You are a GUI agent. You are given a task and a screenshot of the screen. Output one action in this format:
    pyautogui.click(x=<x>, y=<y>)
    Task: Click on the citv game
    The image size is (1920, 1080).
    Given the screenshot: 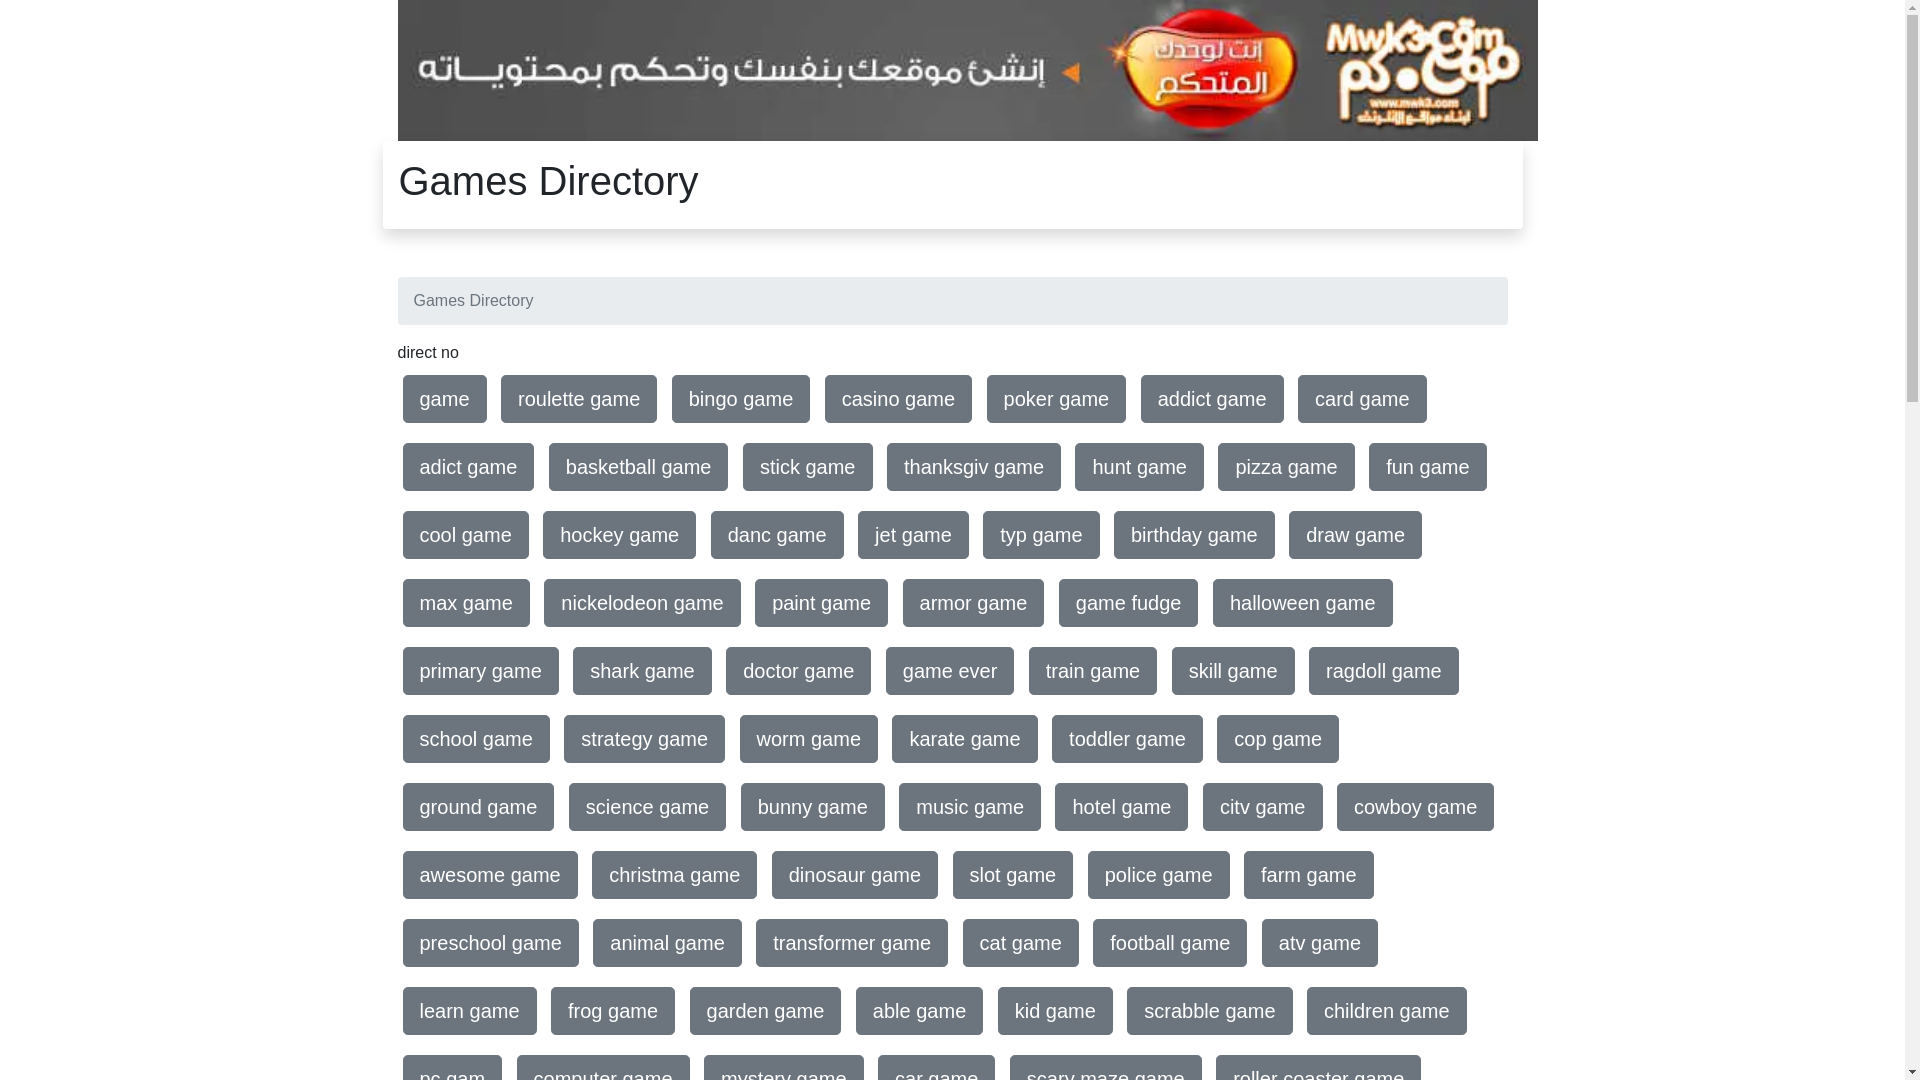 What is the action you would take?
    pyautogui.click(x=1263, y=807)
    